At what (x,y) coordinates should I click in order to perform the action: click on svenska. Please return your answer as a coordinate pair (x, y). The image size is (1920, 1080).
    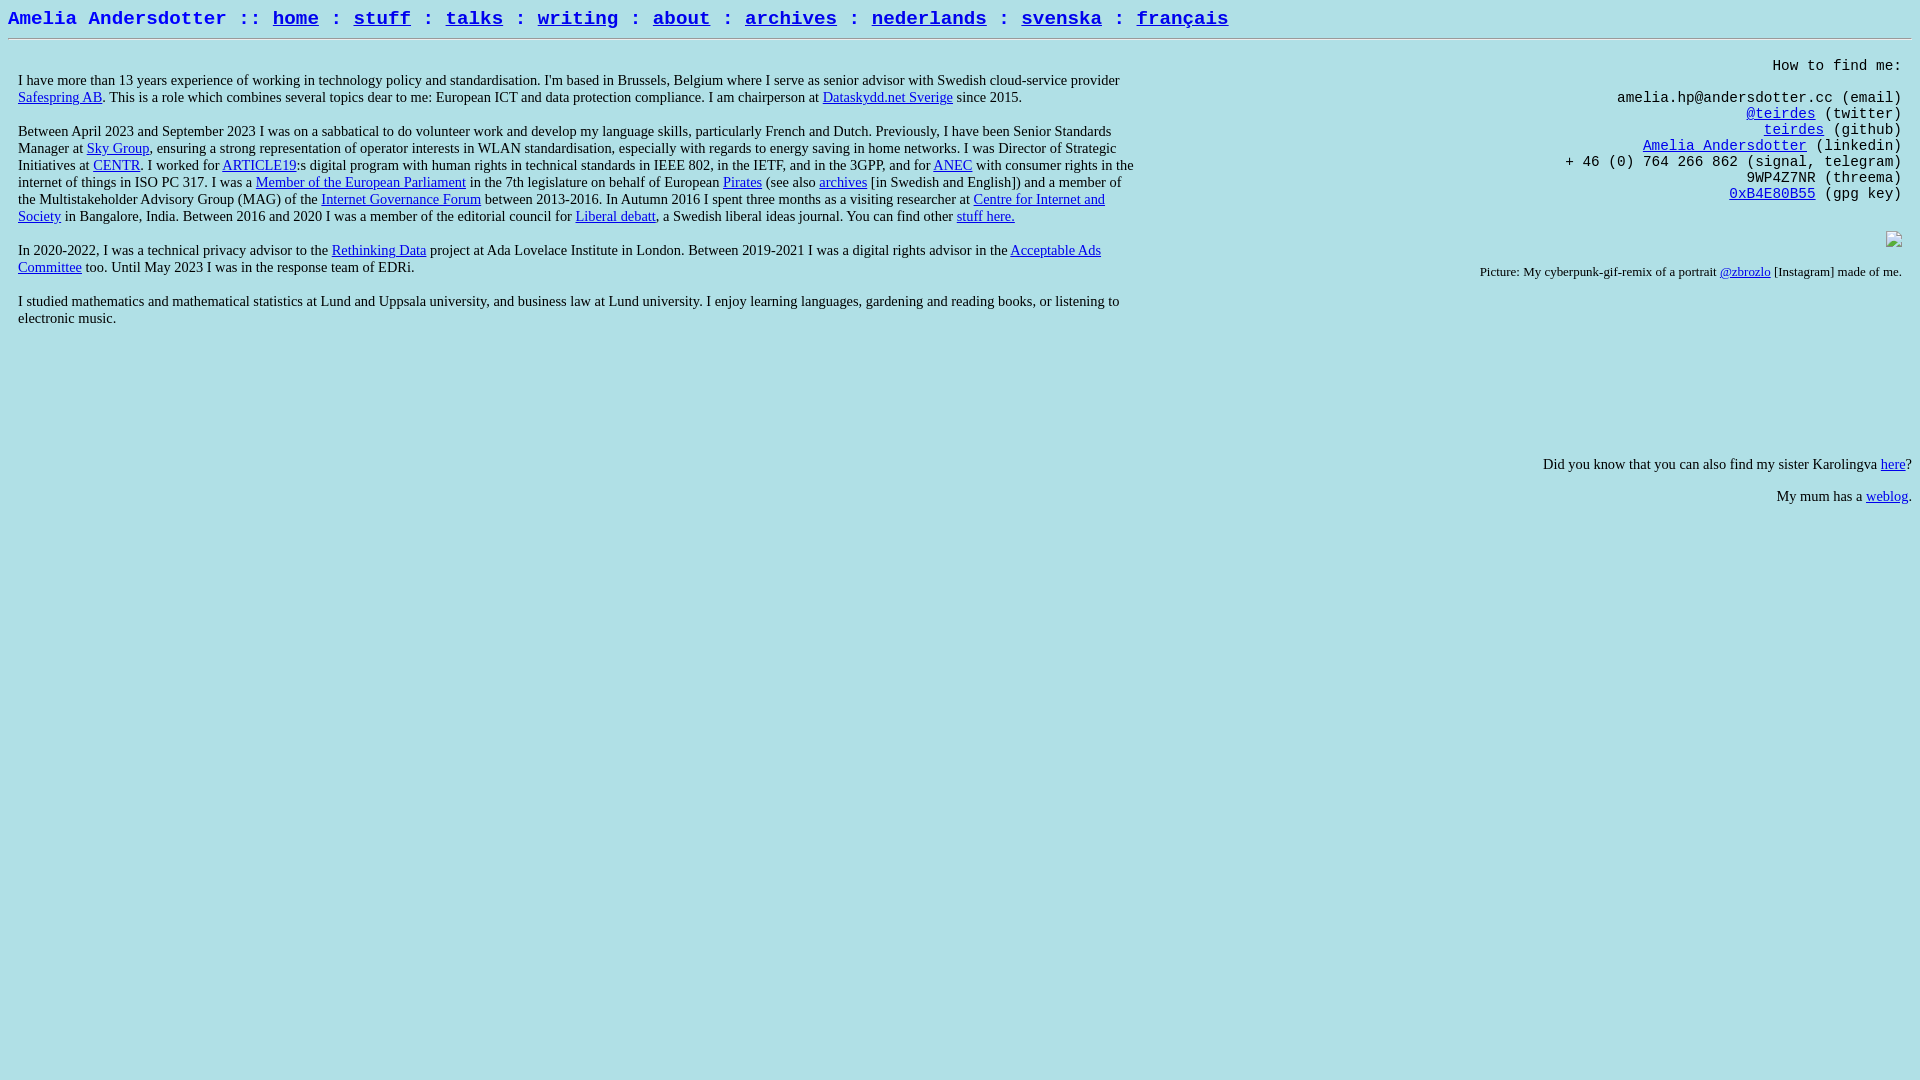
    Looking at the image, I should click on (1062, 19).